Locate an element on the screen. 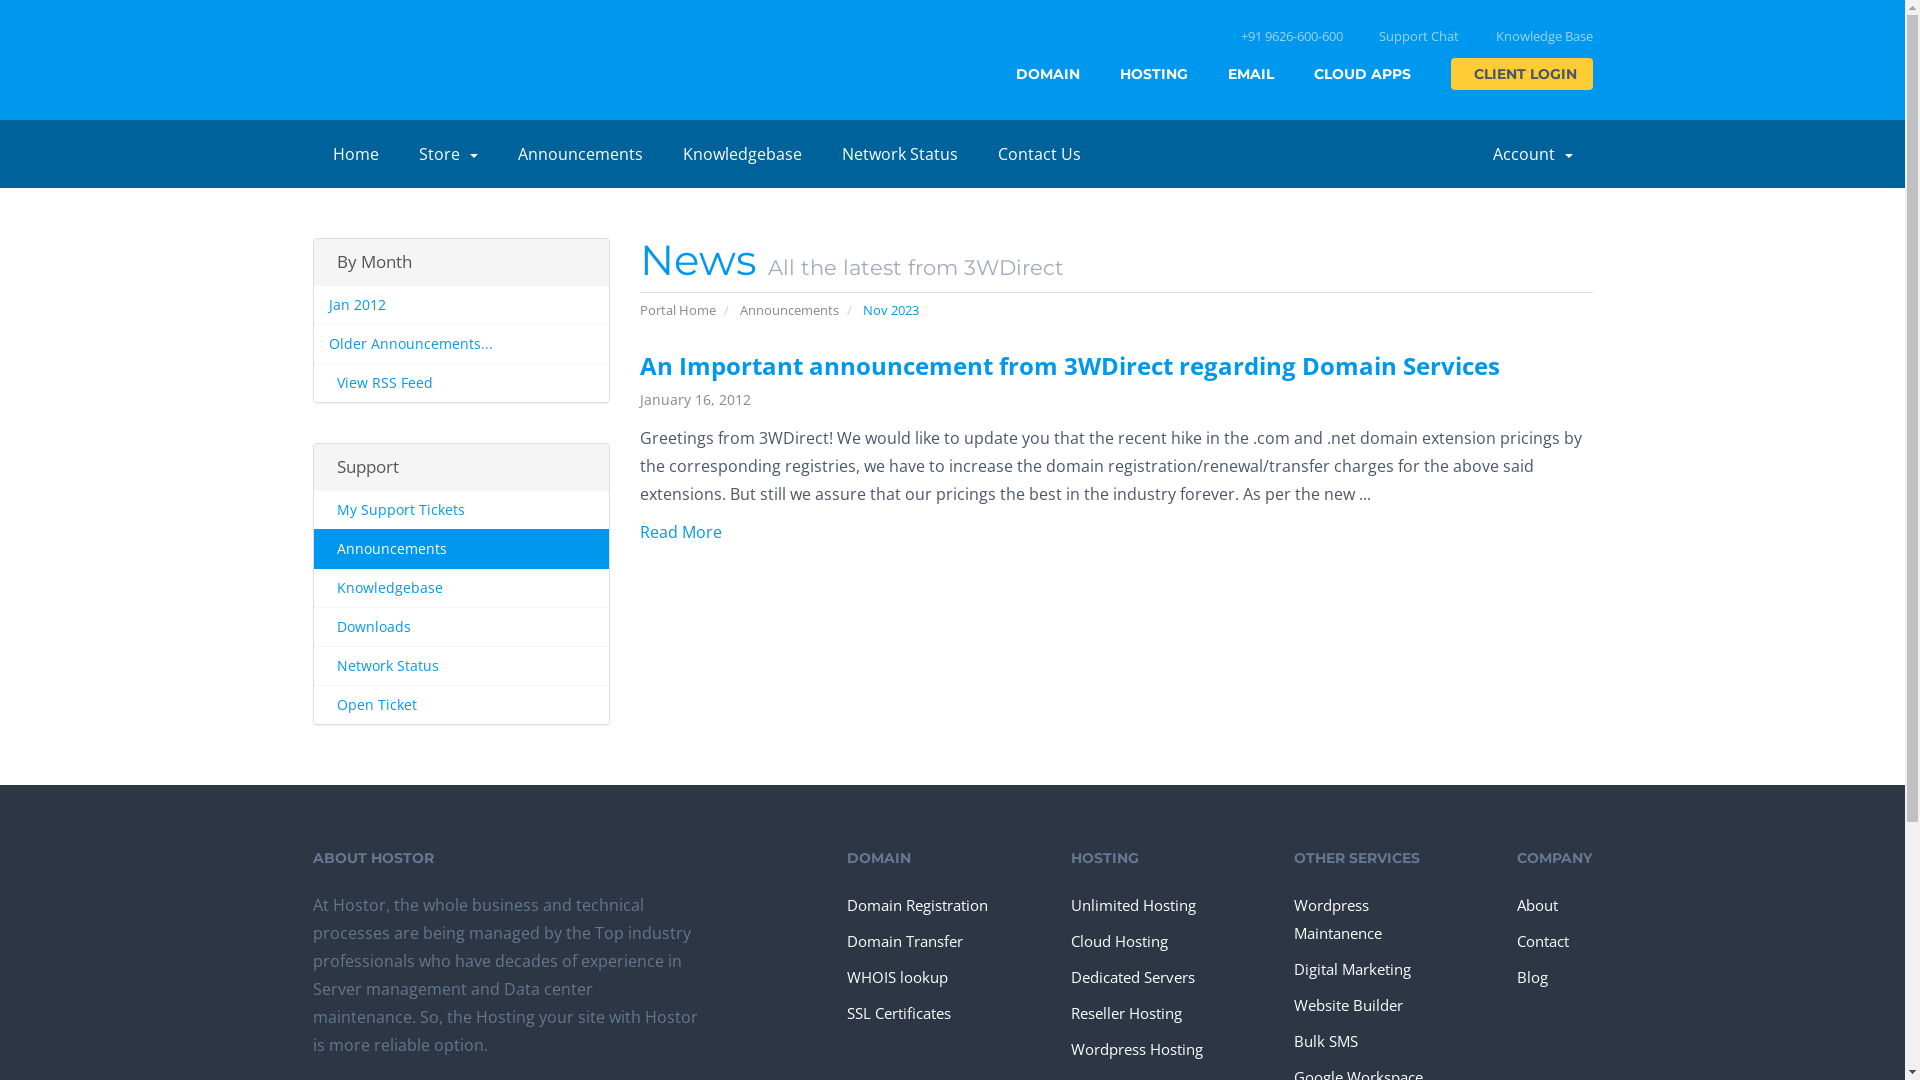  HOSTING is located at coordinates (1154, 74).